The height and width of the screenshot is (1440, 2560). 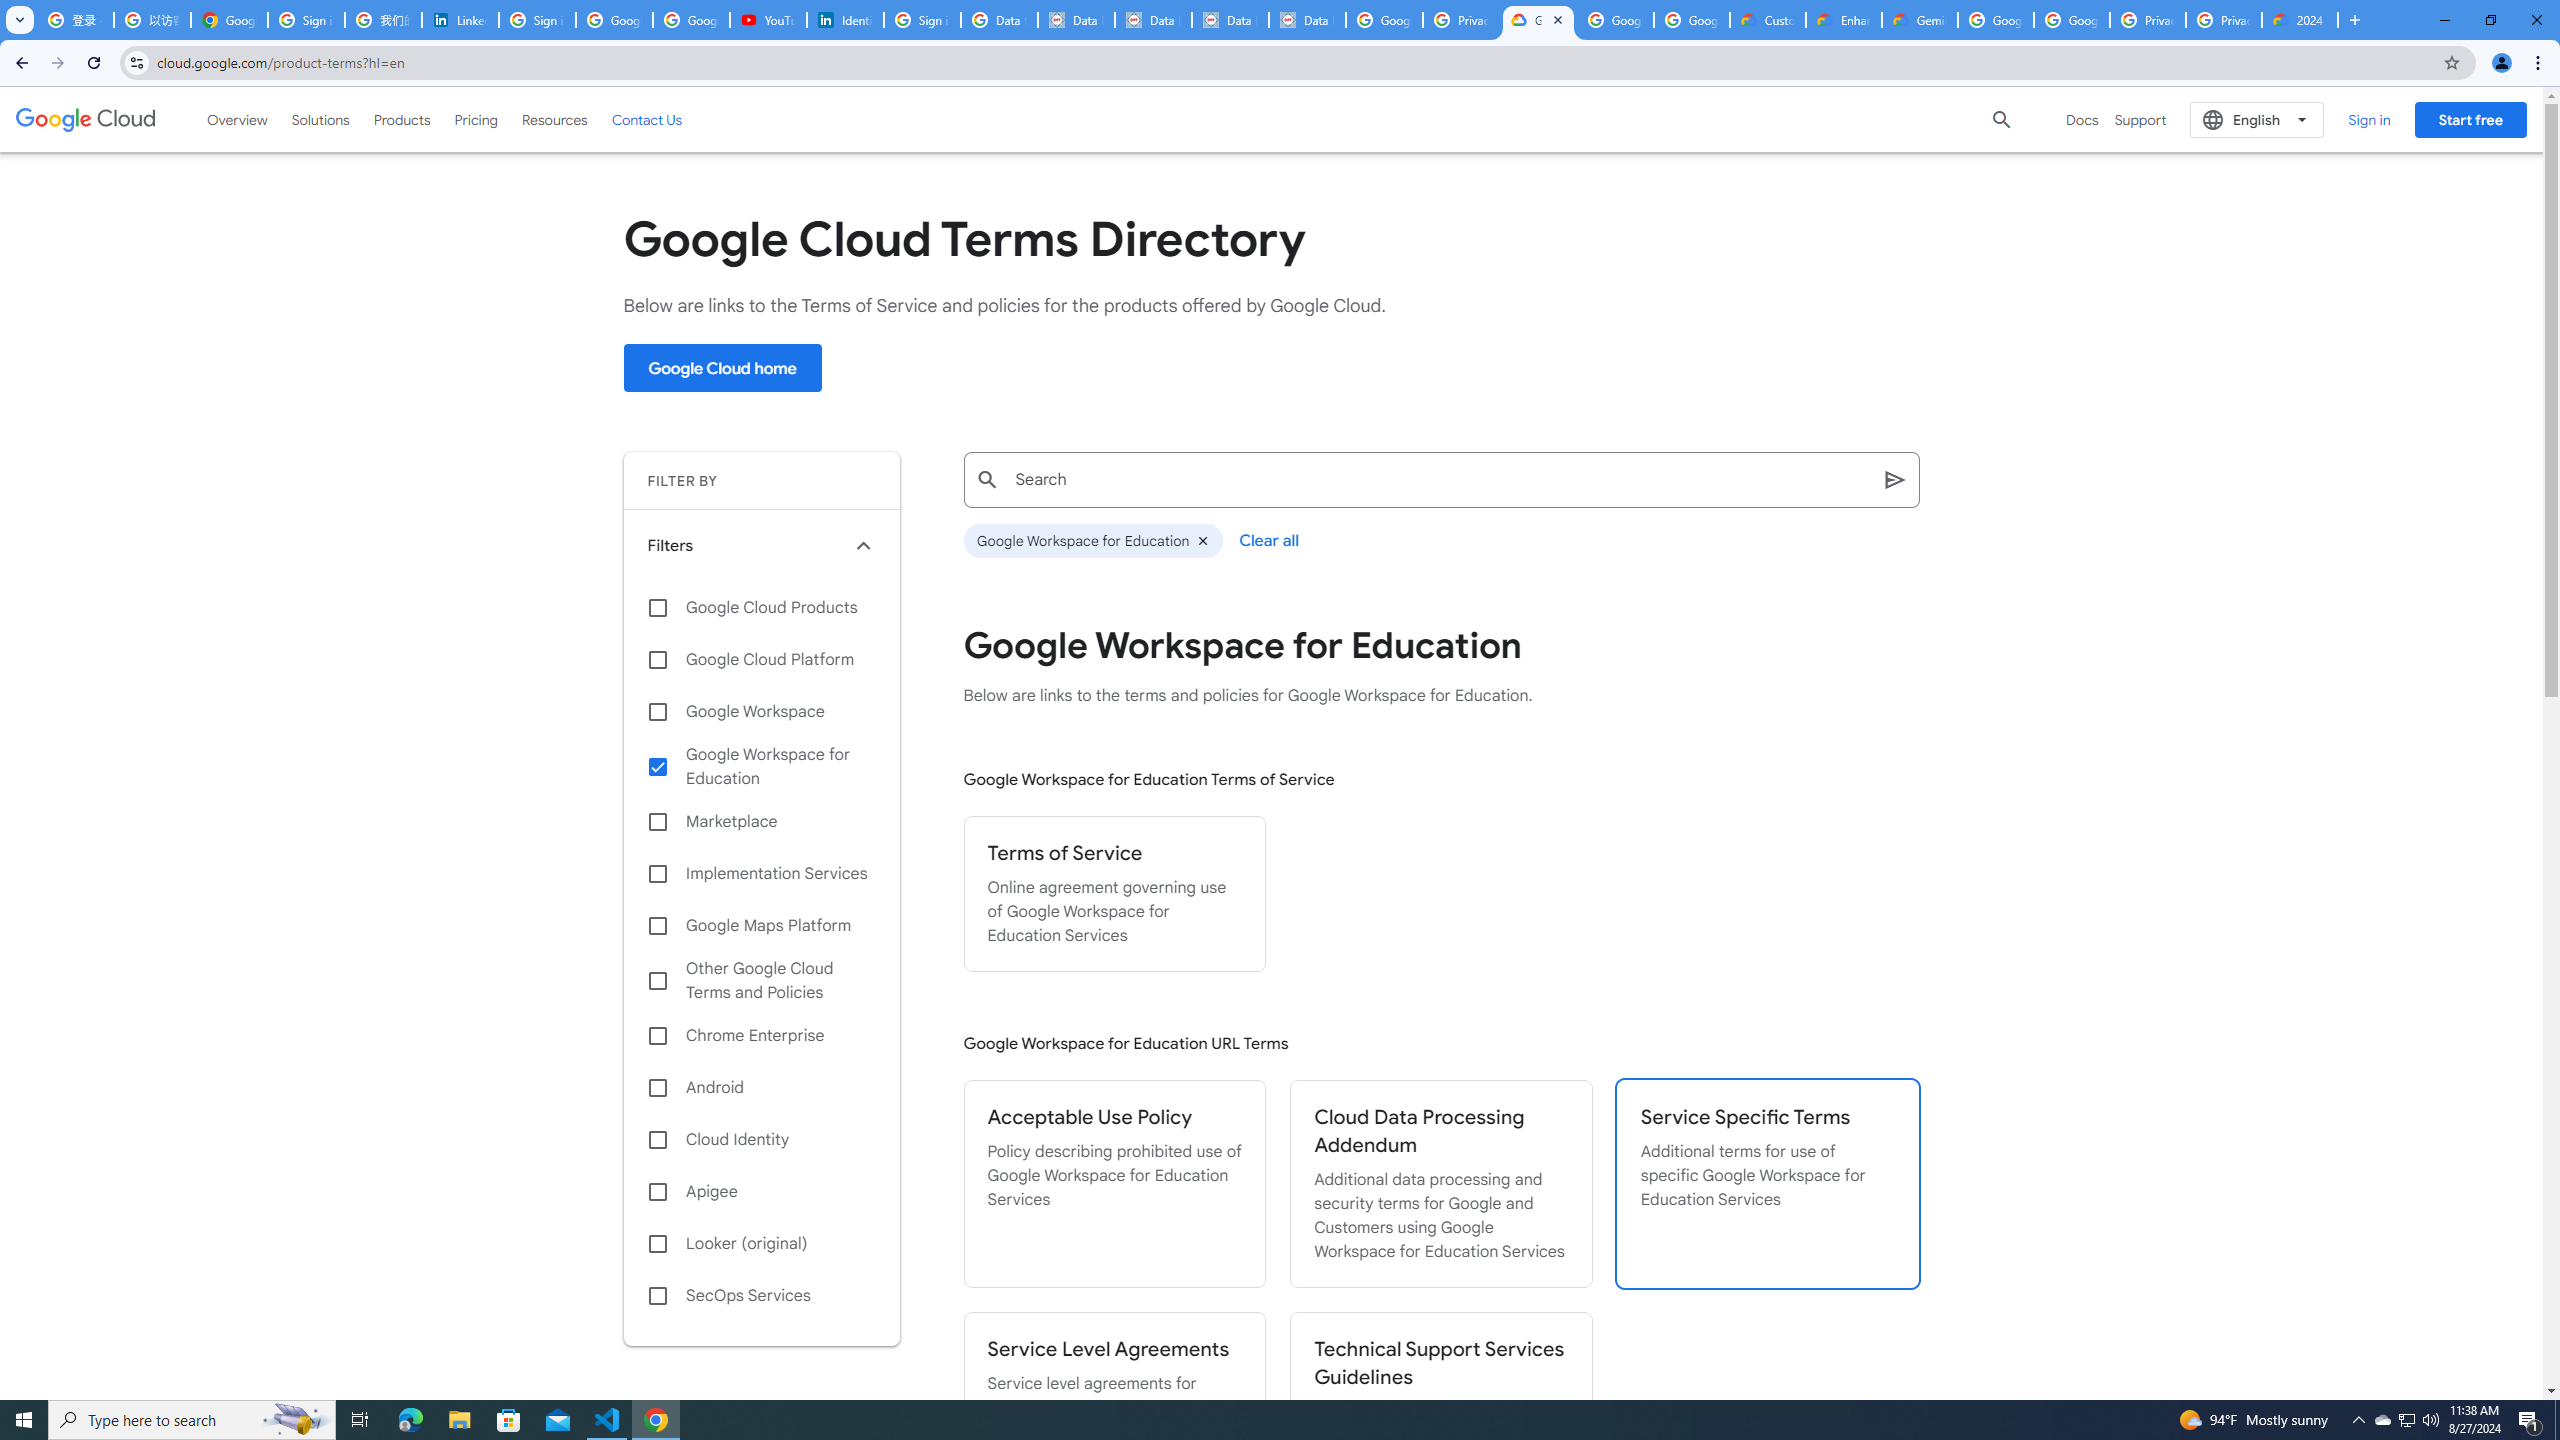 What do you see at coordinates (762, 1036) in the screenshot?
I see `Chrome Enterprise` at bounding box center [762, 1036].